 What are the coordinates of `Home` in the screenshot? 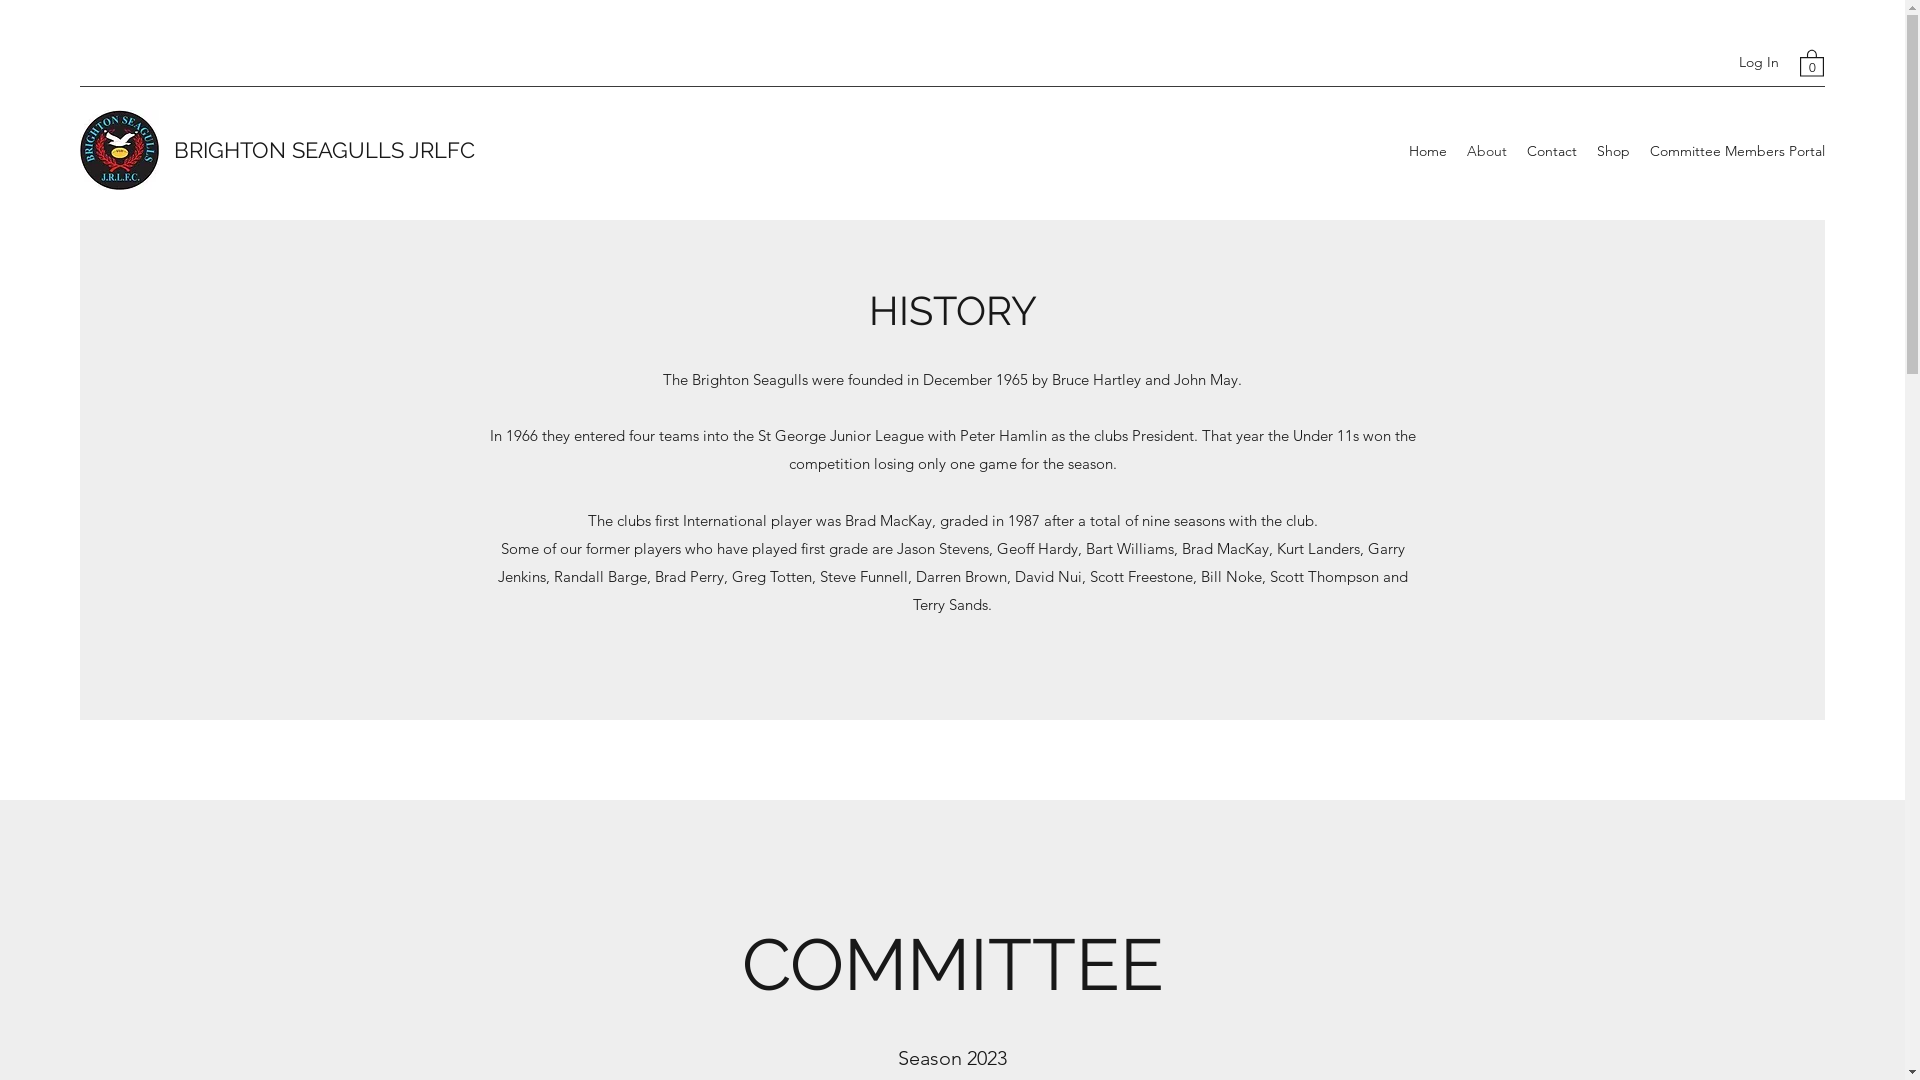 It's located at (1428, 151).